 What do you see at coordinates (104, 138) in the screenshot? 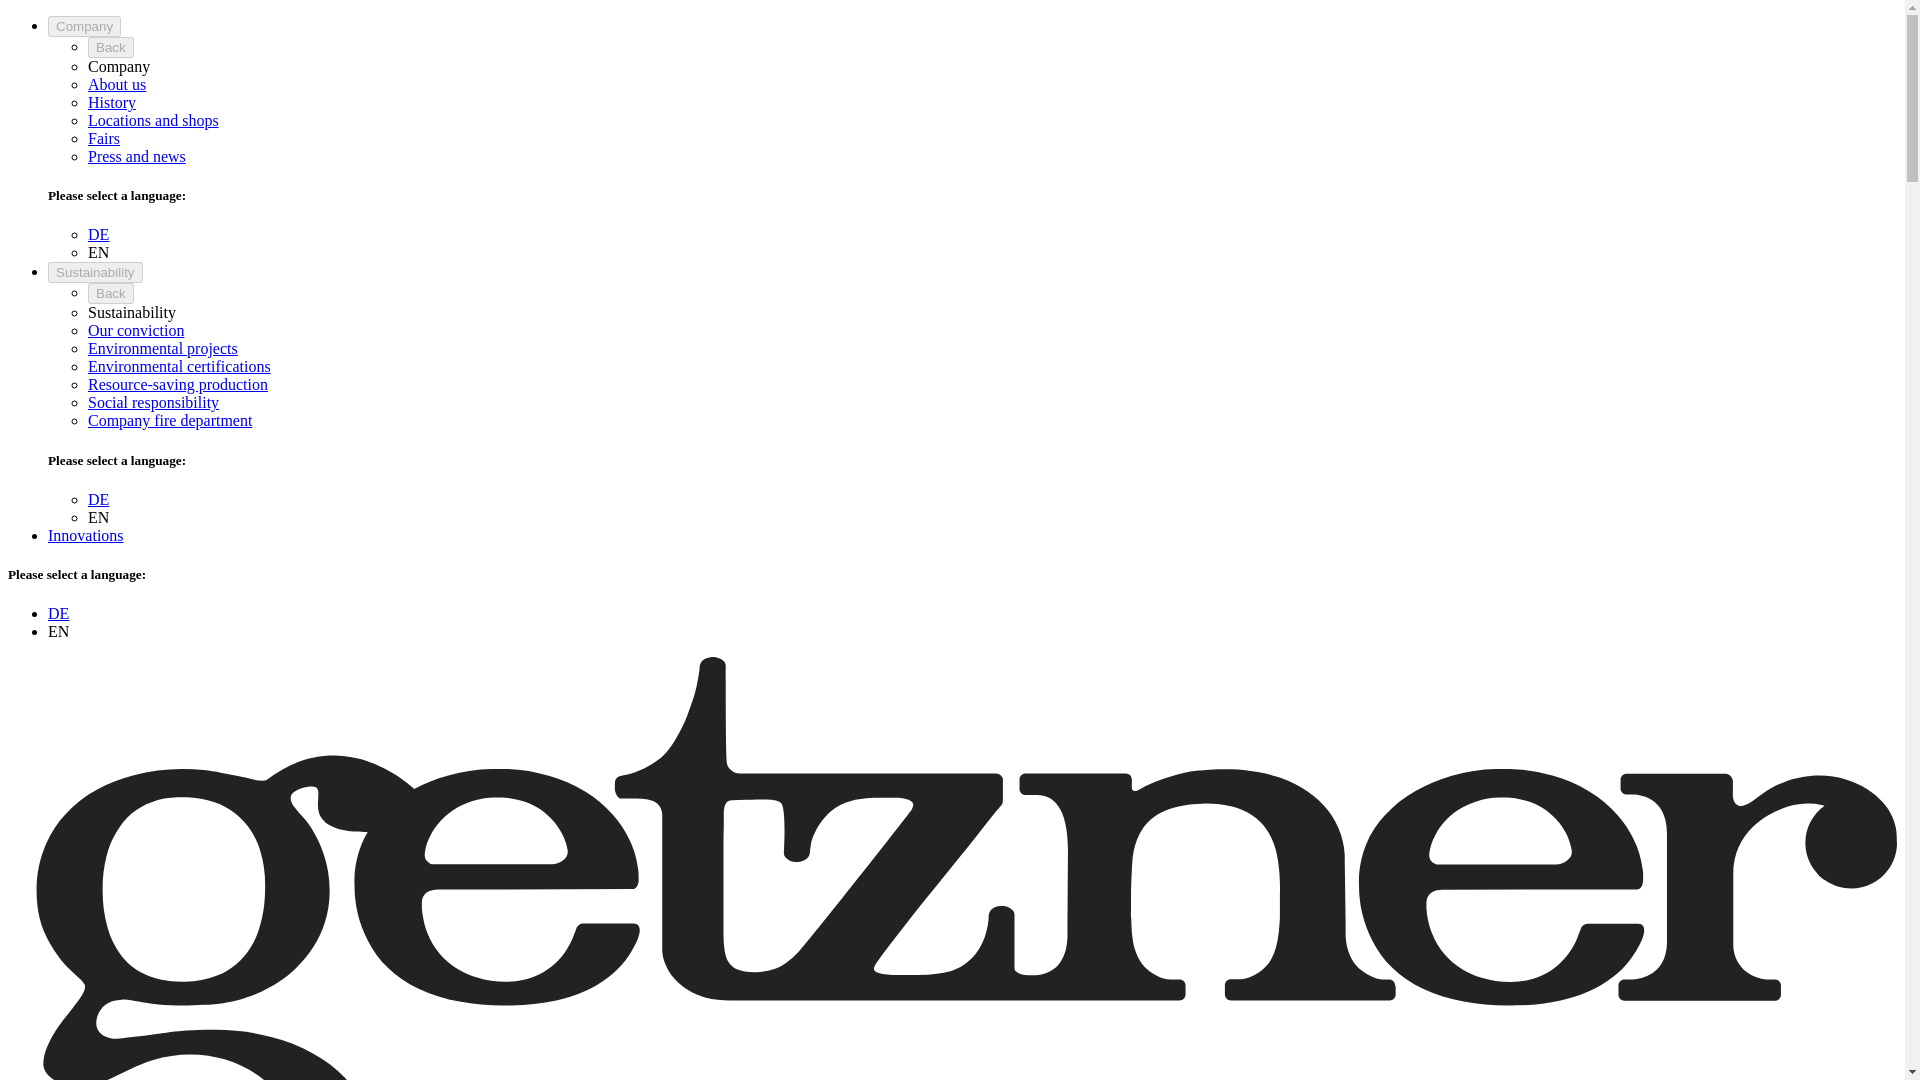
I see `Fairs` at bounding box center [104, 138].